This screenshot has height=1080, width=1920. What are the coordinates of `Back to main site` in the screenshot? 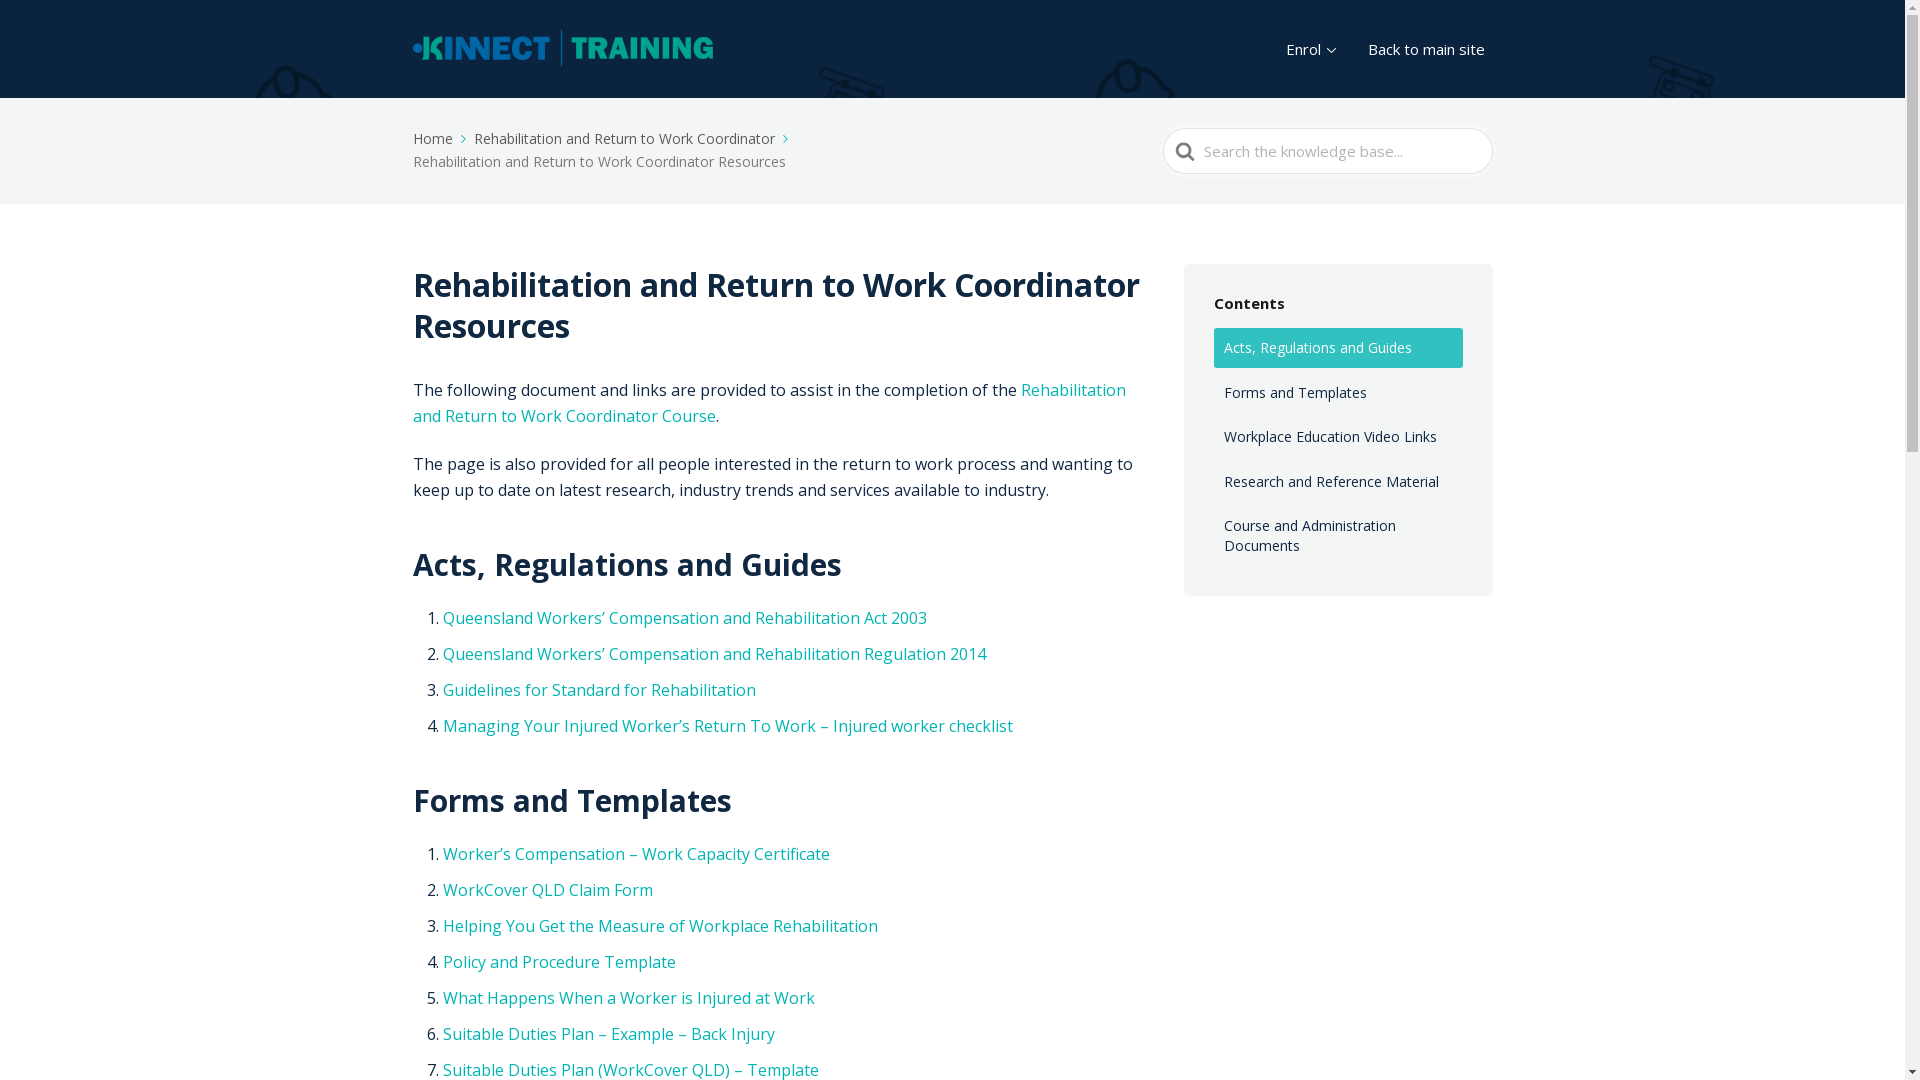 It's located at (1426, 50).